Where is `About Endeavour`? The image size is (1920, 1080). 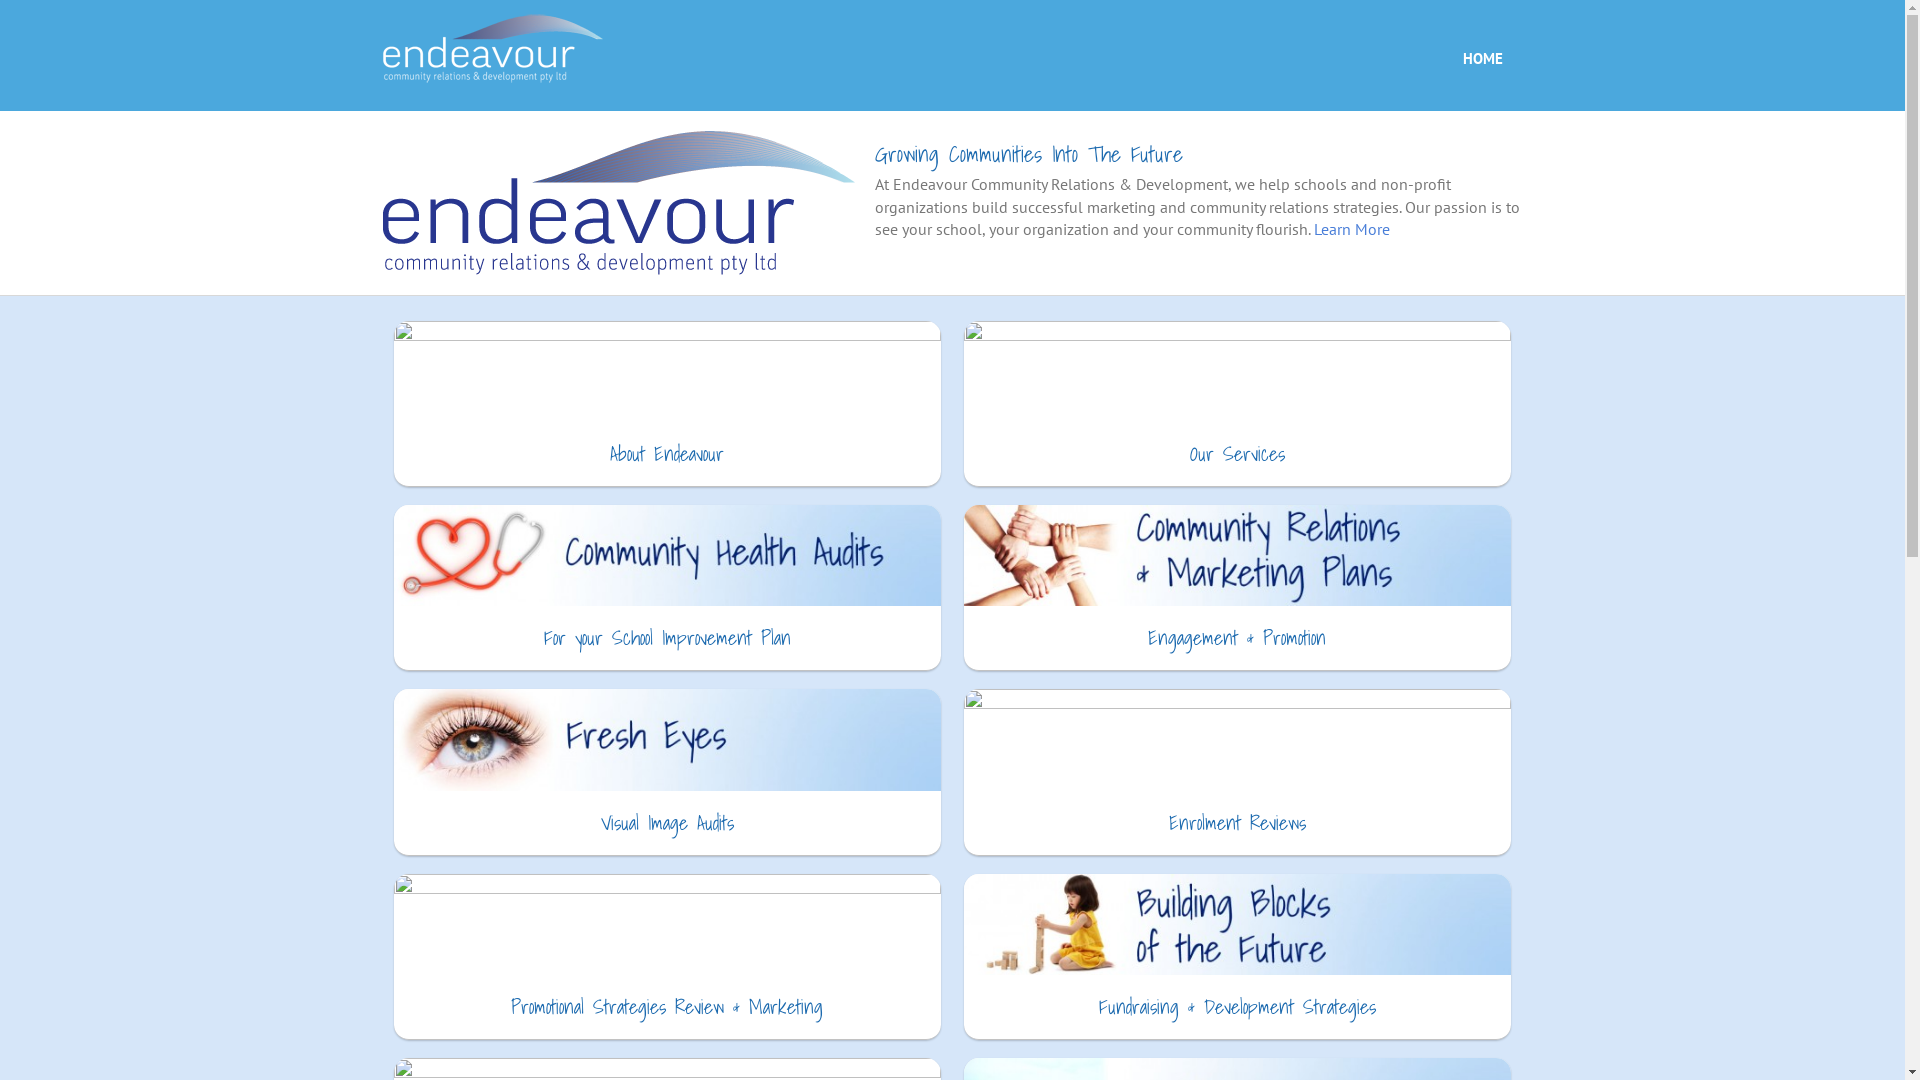
About Endeavour is located at coordinates (668, 454).